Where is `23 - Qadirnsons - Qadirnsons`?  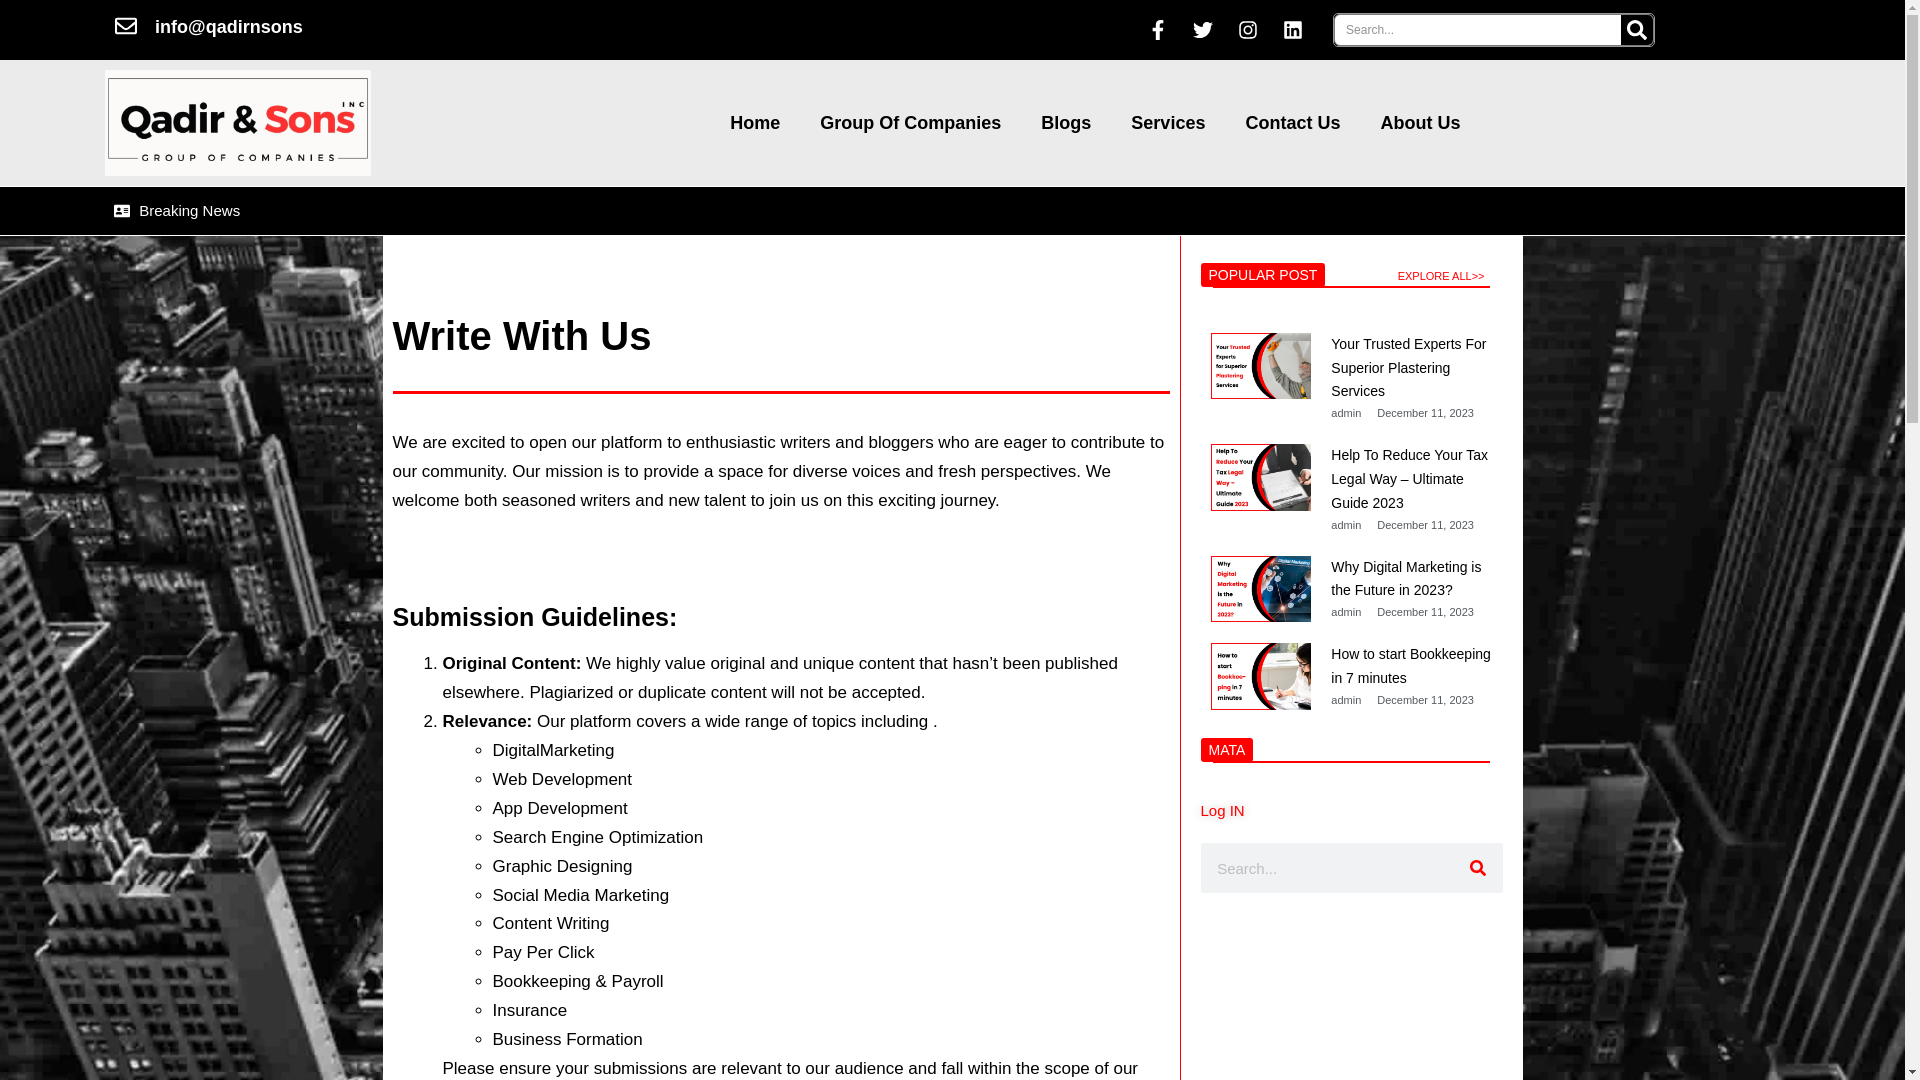
23 - Qadirnsons - Qadirnsons is located at coordinates (1260, 590).